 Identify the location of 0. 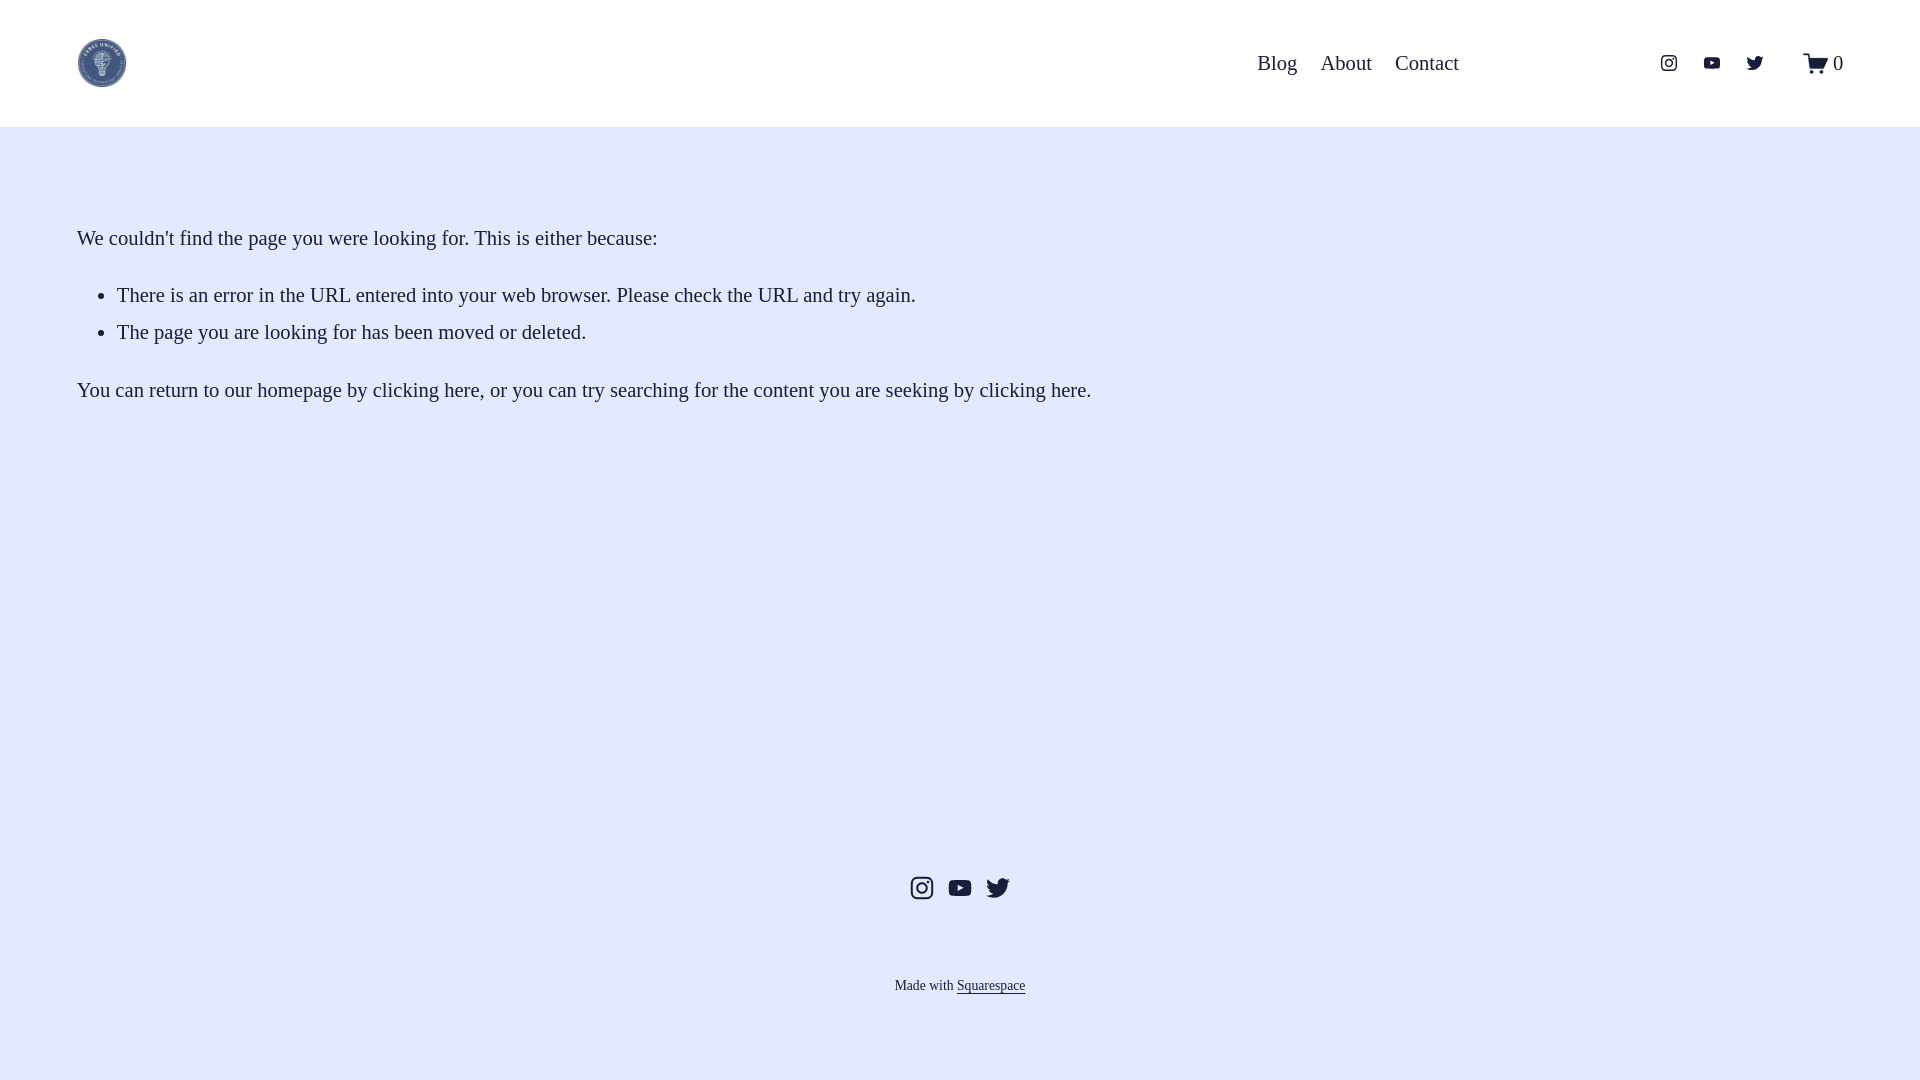
(1822, 62).